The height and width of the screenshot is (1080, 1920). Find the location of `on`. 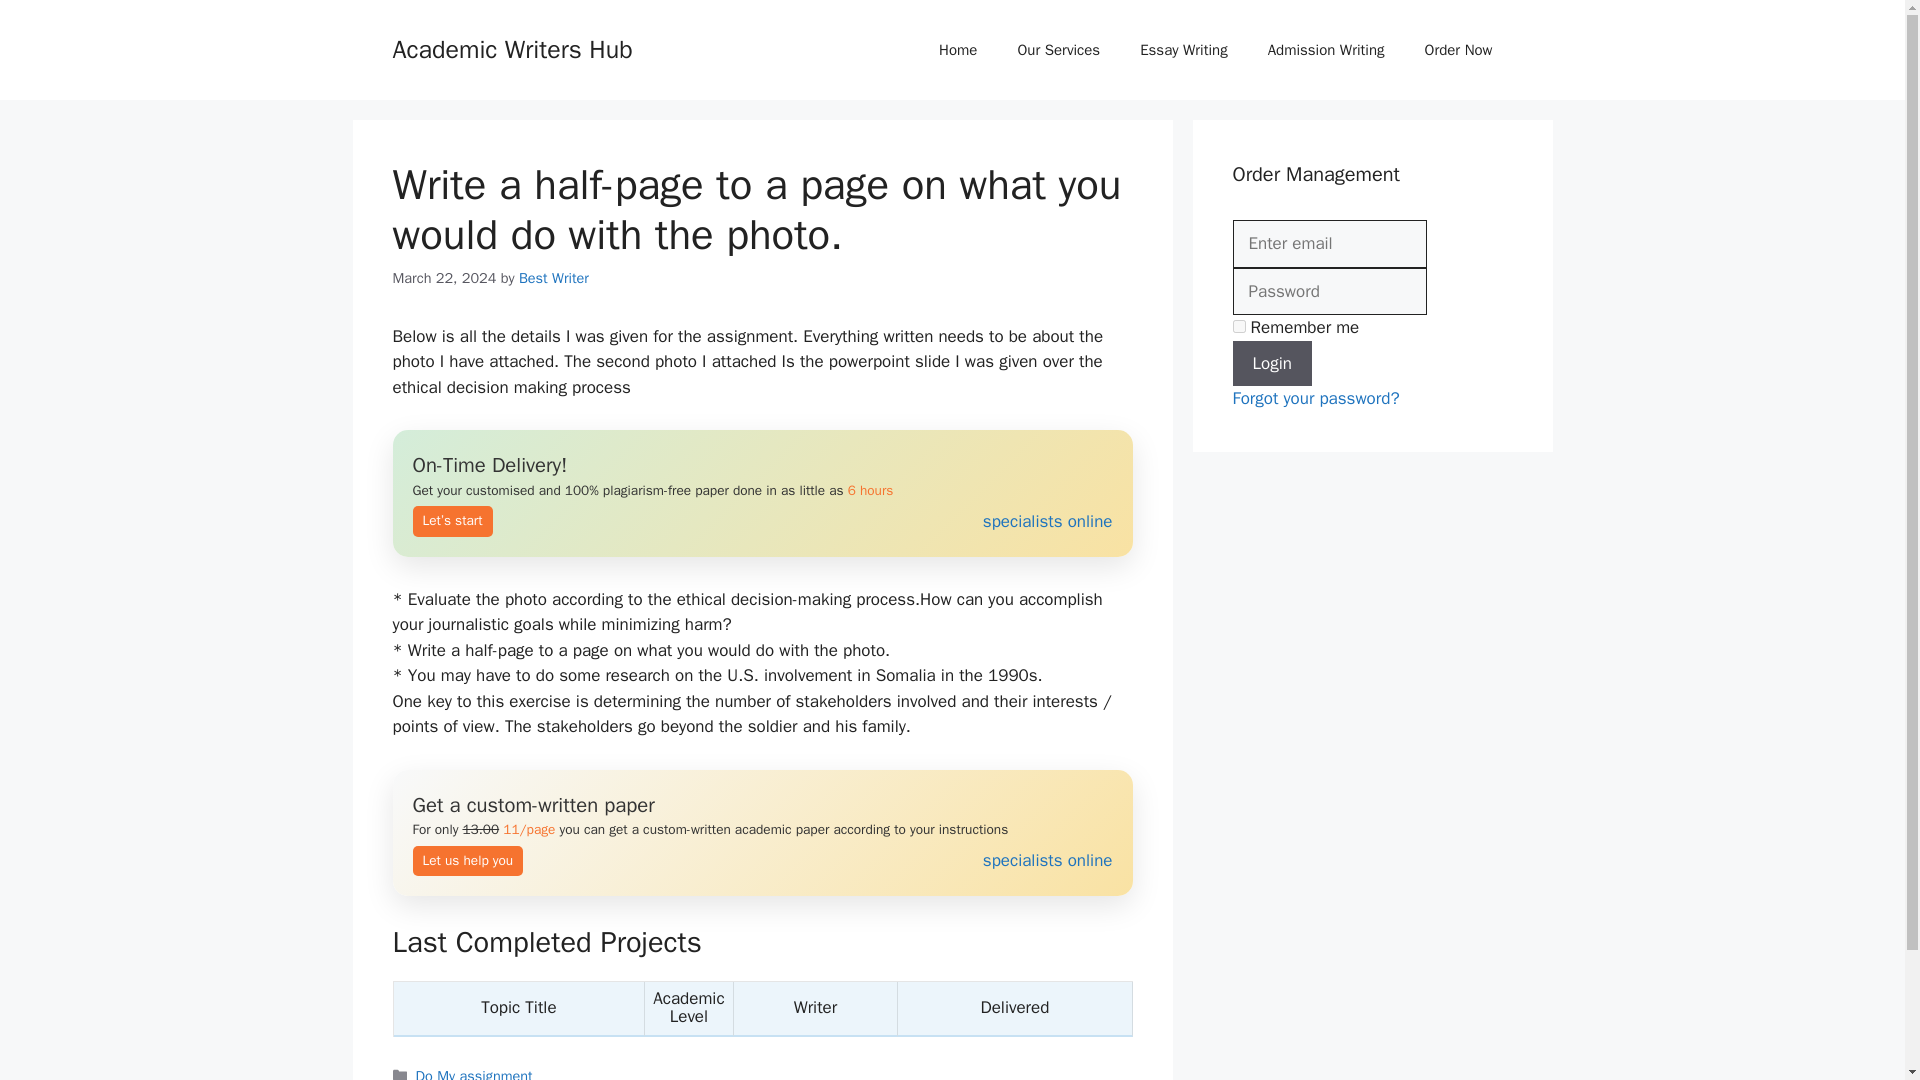

on is located at coordinates (1238, 326).